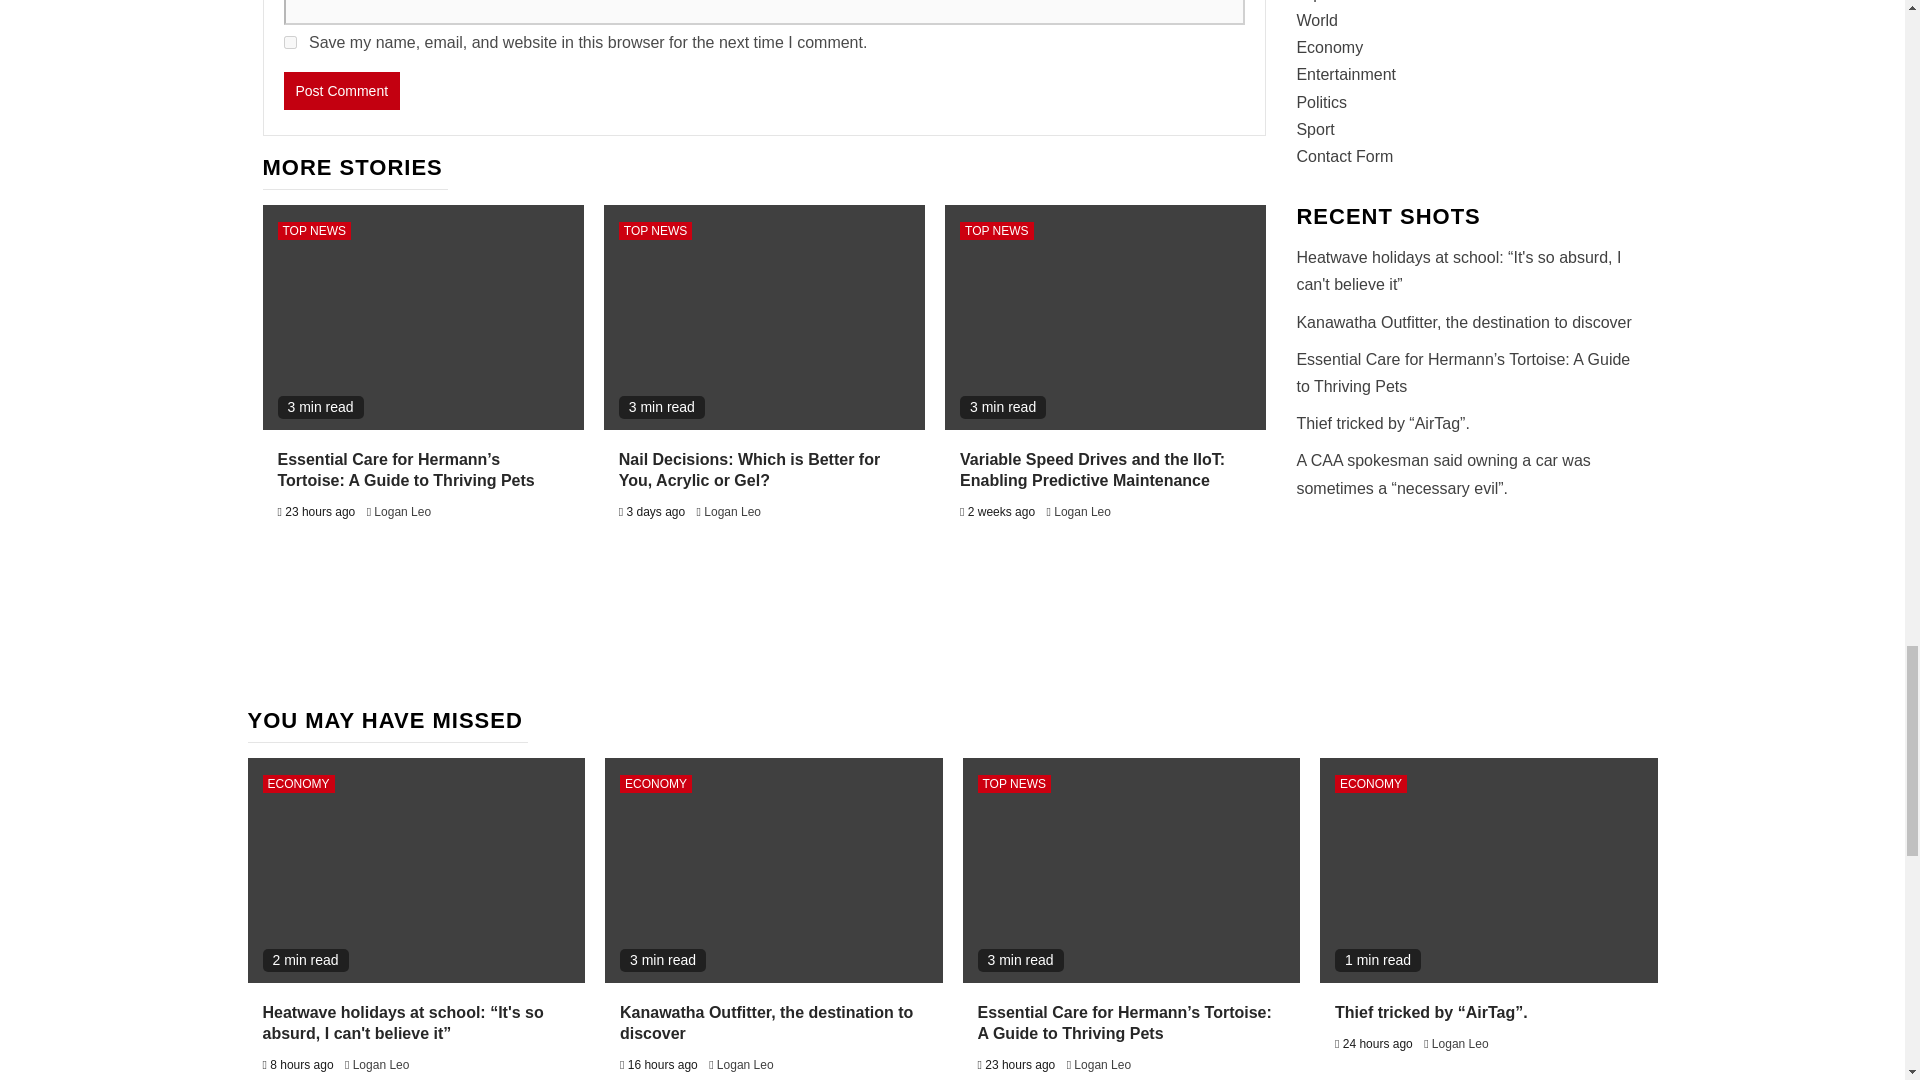 This screenshot has width=1920, height=1080. Describe the element at coordinates (314, 230) in the screenshot. I see `TOP NEWS` at that location.